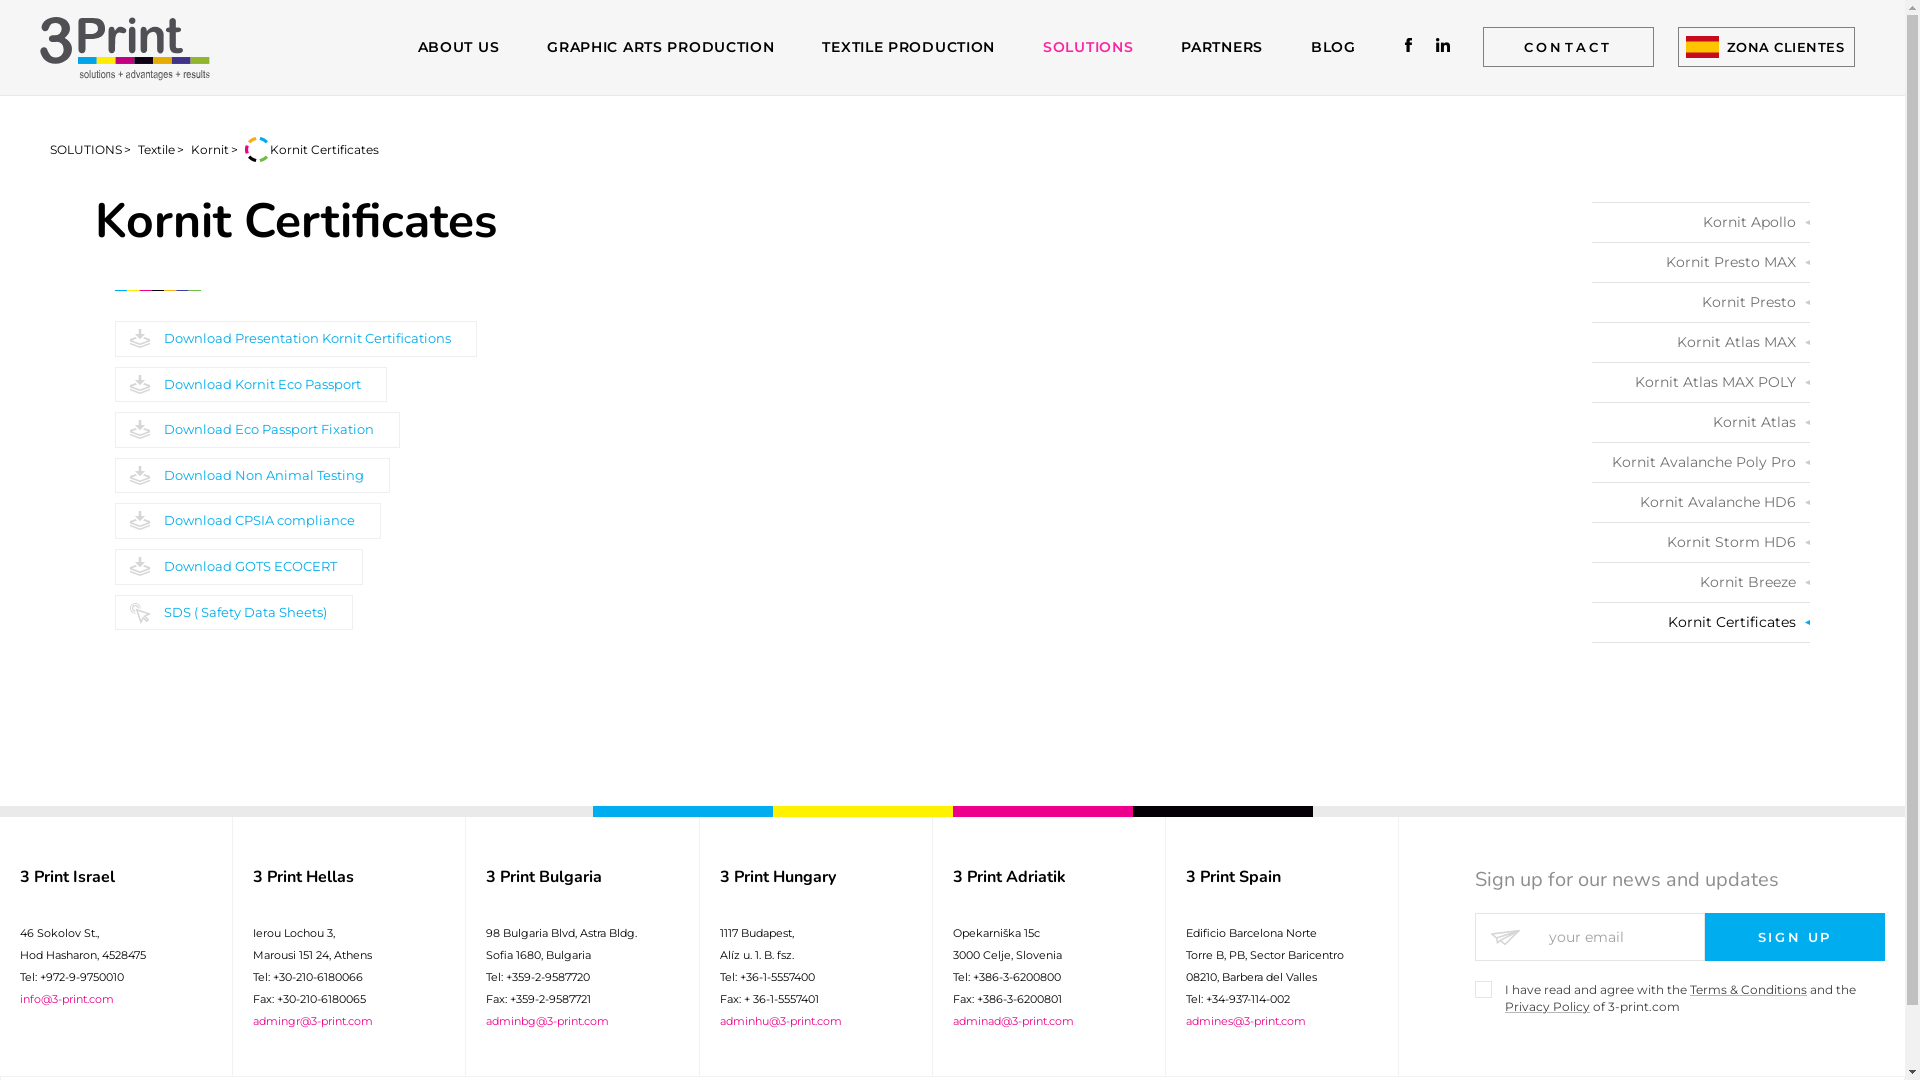  What do you see at coordinates (1701, 262) in the screenshot?
I see `Kornit Presto MAX` at bounding box center [1701, 262].